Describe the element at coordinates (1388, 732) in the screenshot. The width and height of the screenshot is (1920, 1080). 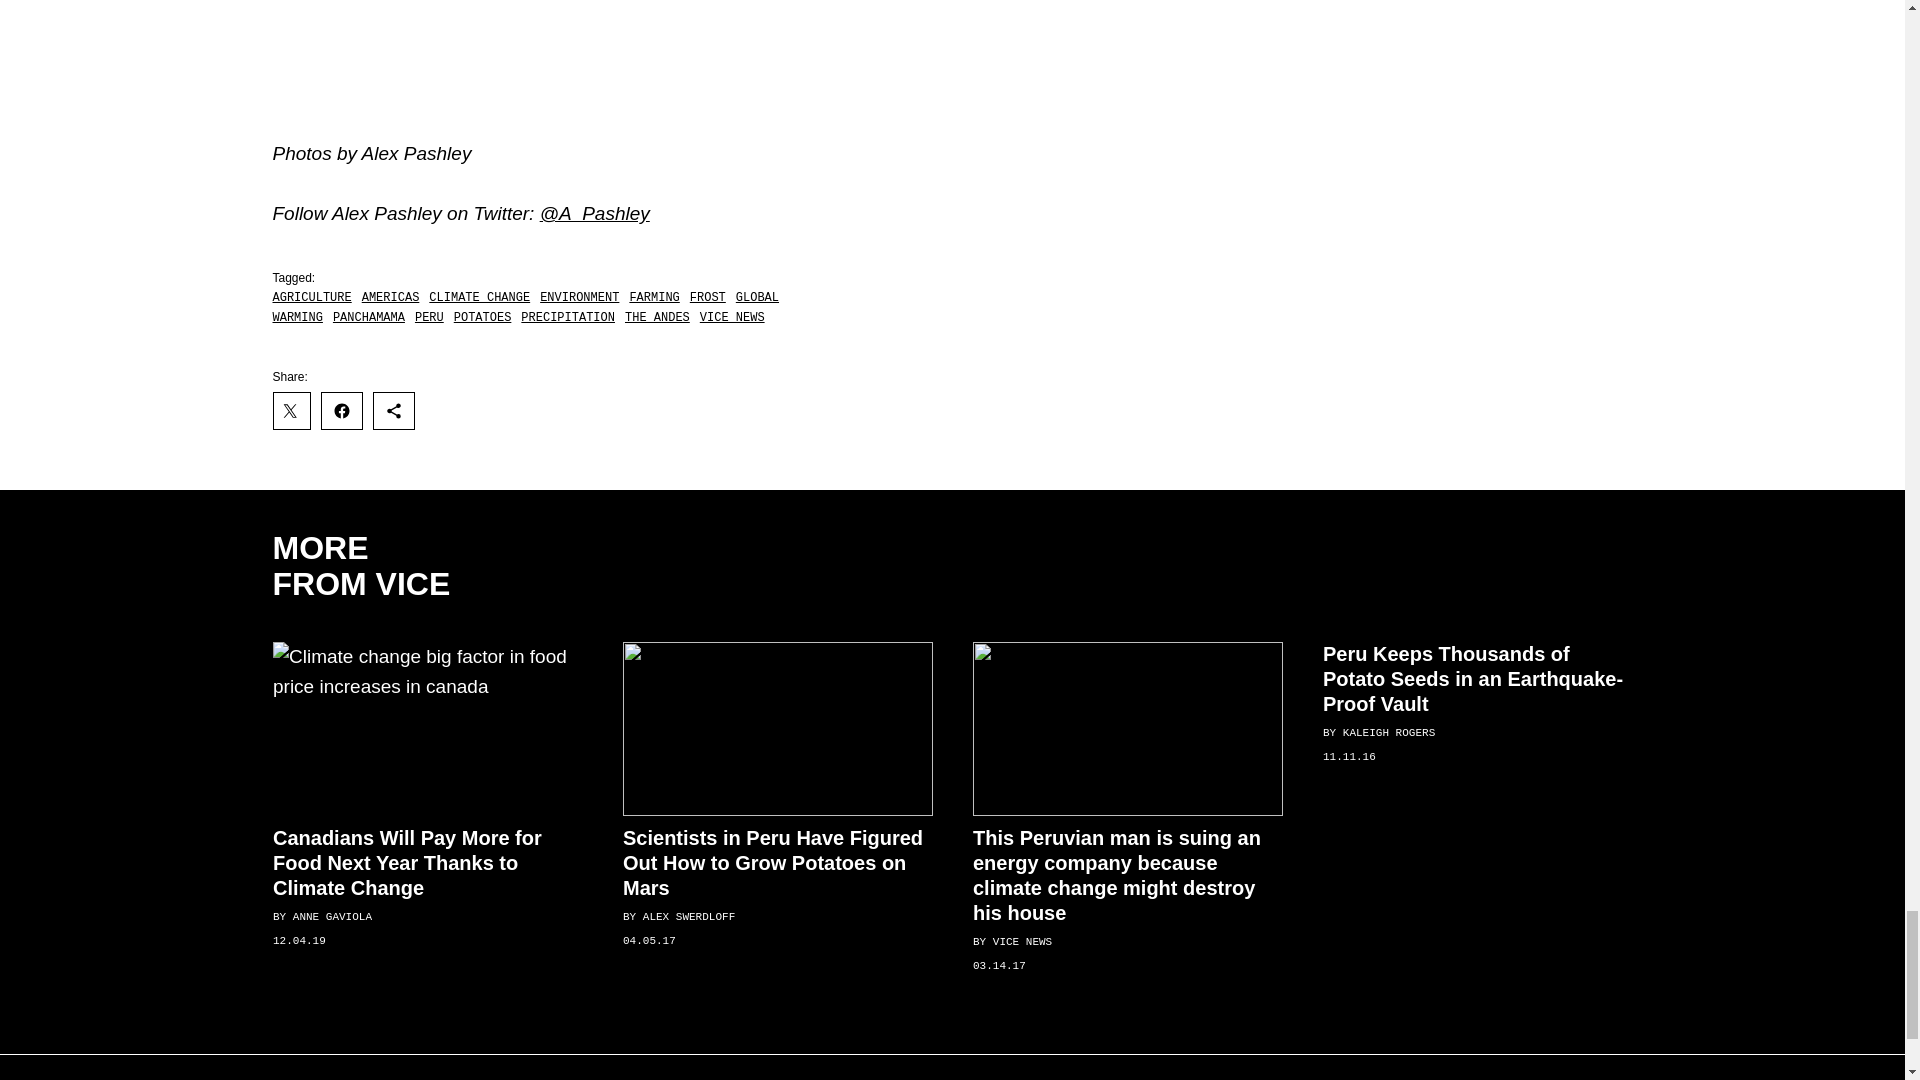
I see `Posts by Kaleigh Rogers` at that location.